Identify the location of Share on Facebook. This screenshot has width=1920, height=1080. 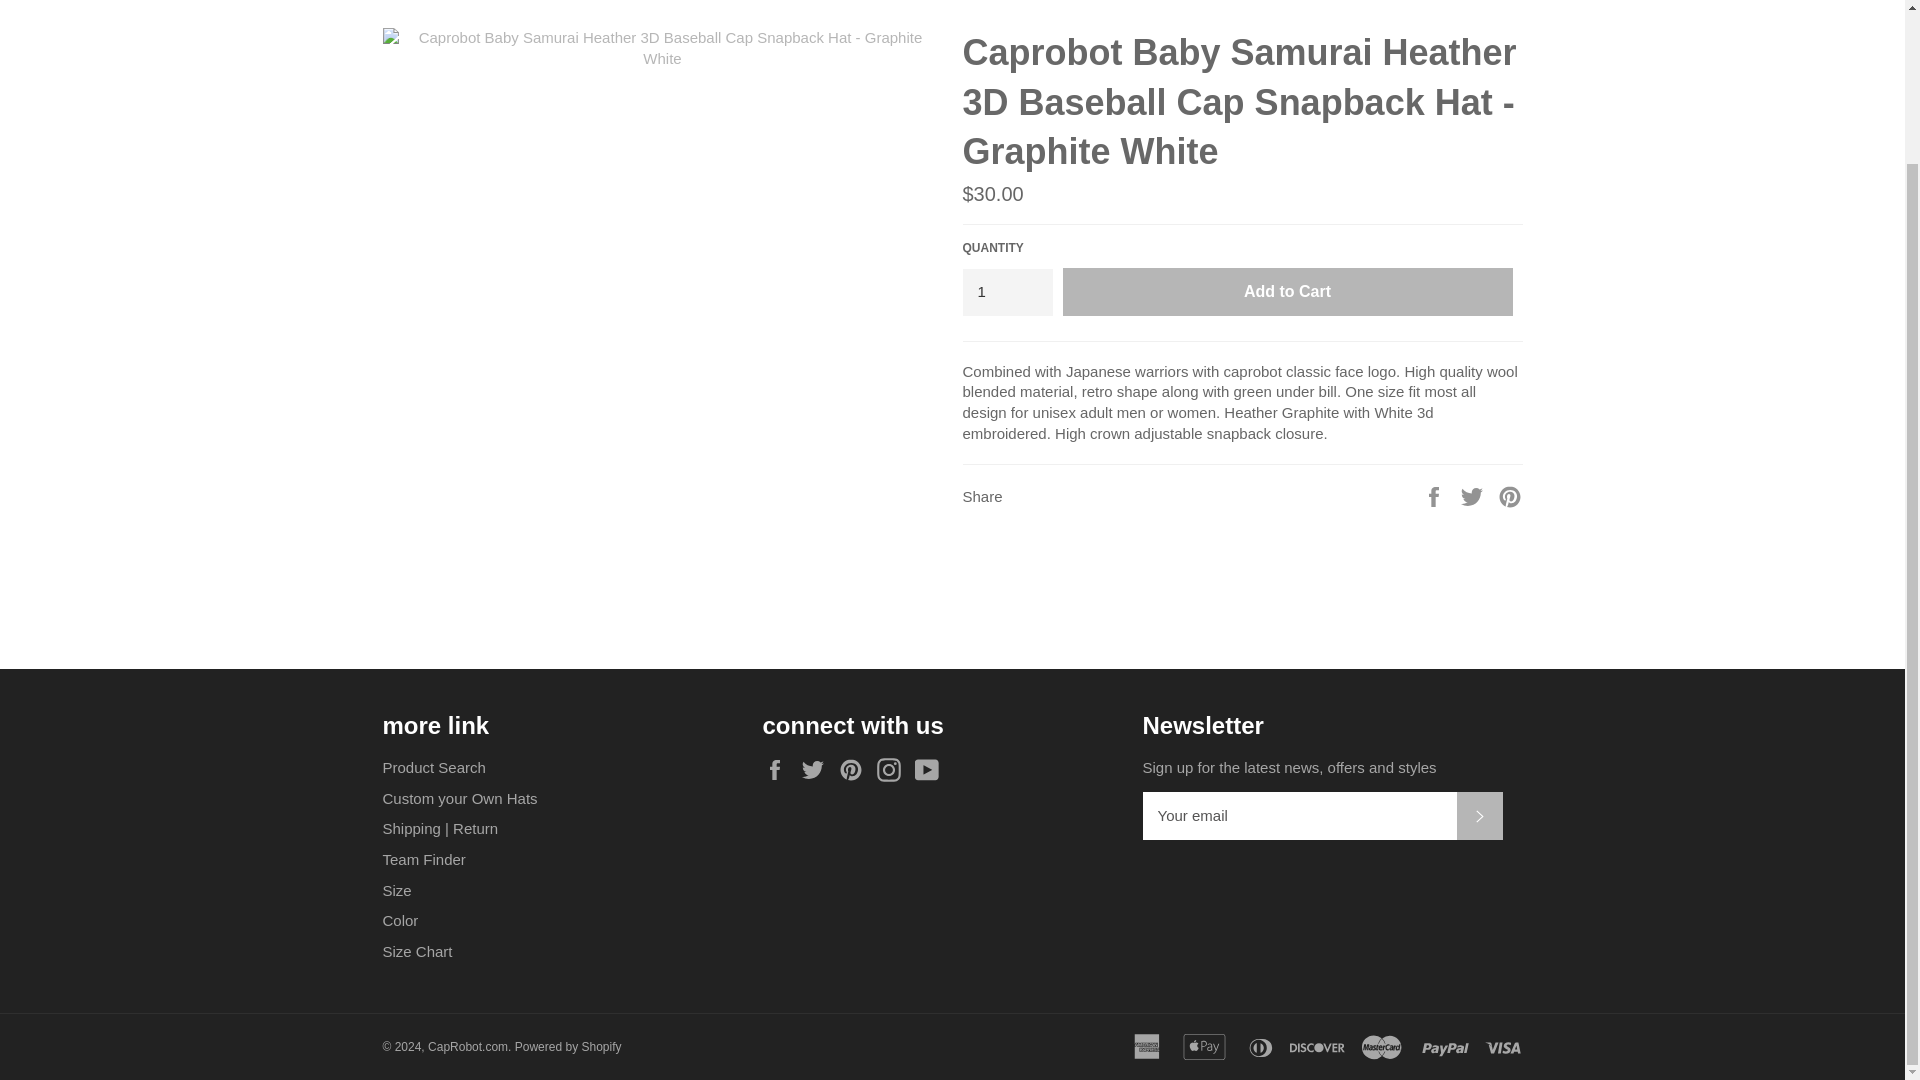
(1436, 496).